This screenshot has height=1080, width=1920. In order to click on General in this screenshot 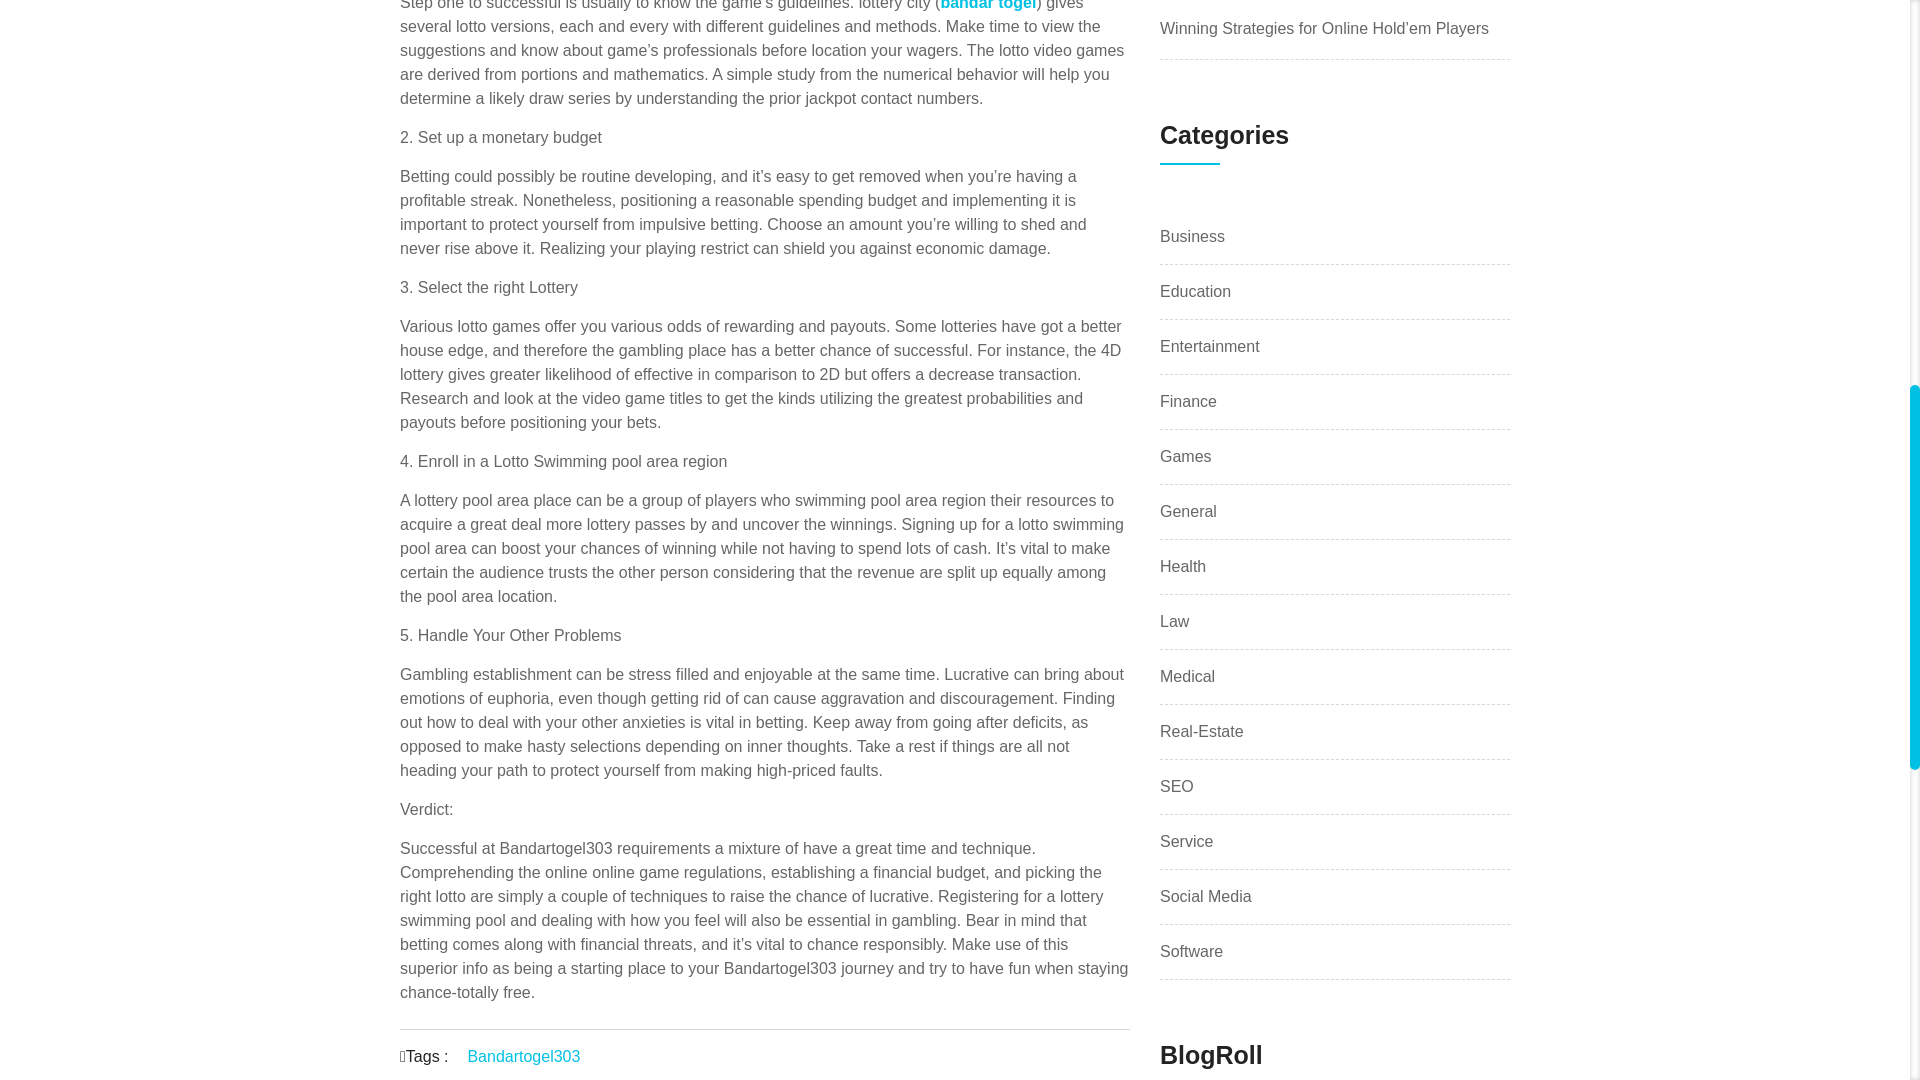, I will do `click(1188, 512)`.